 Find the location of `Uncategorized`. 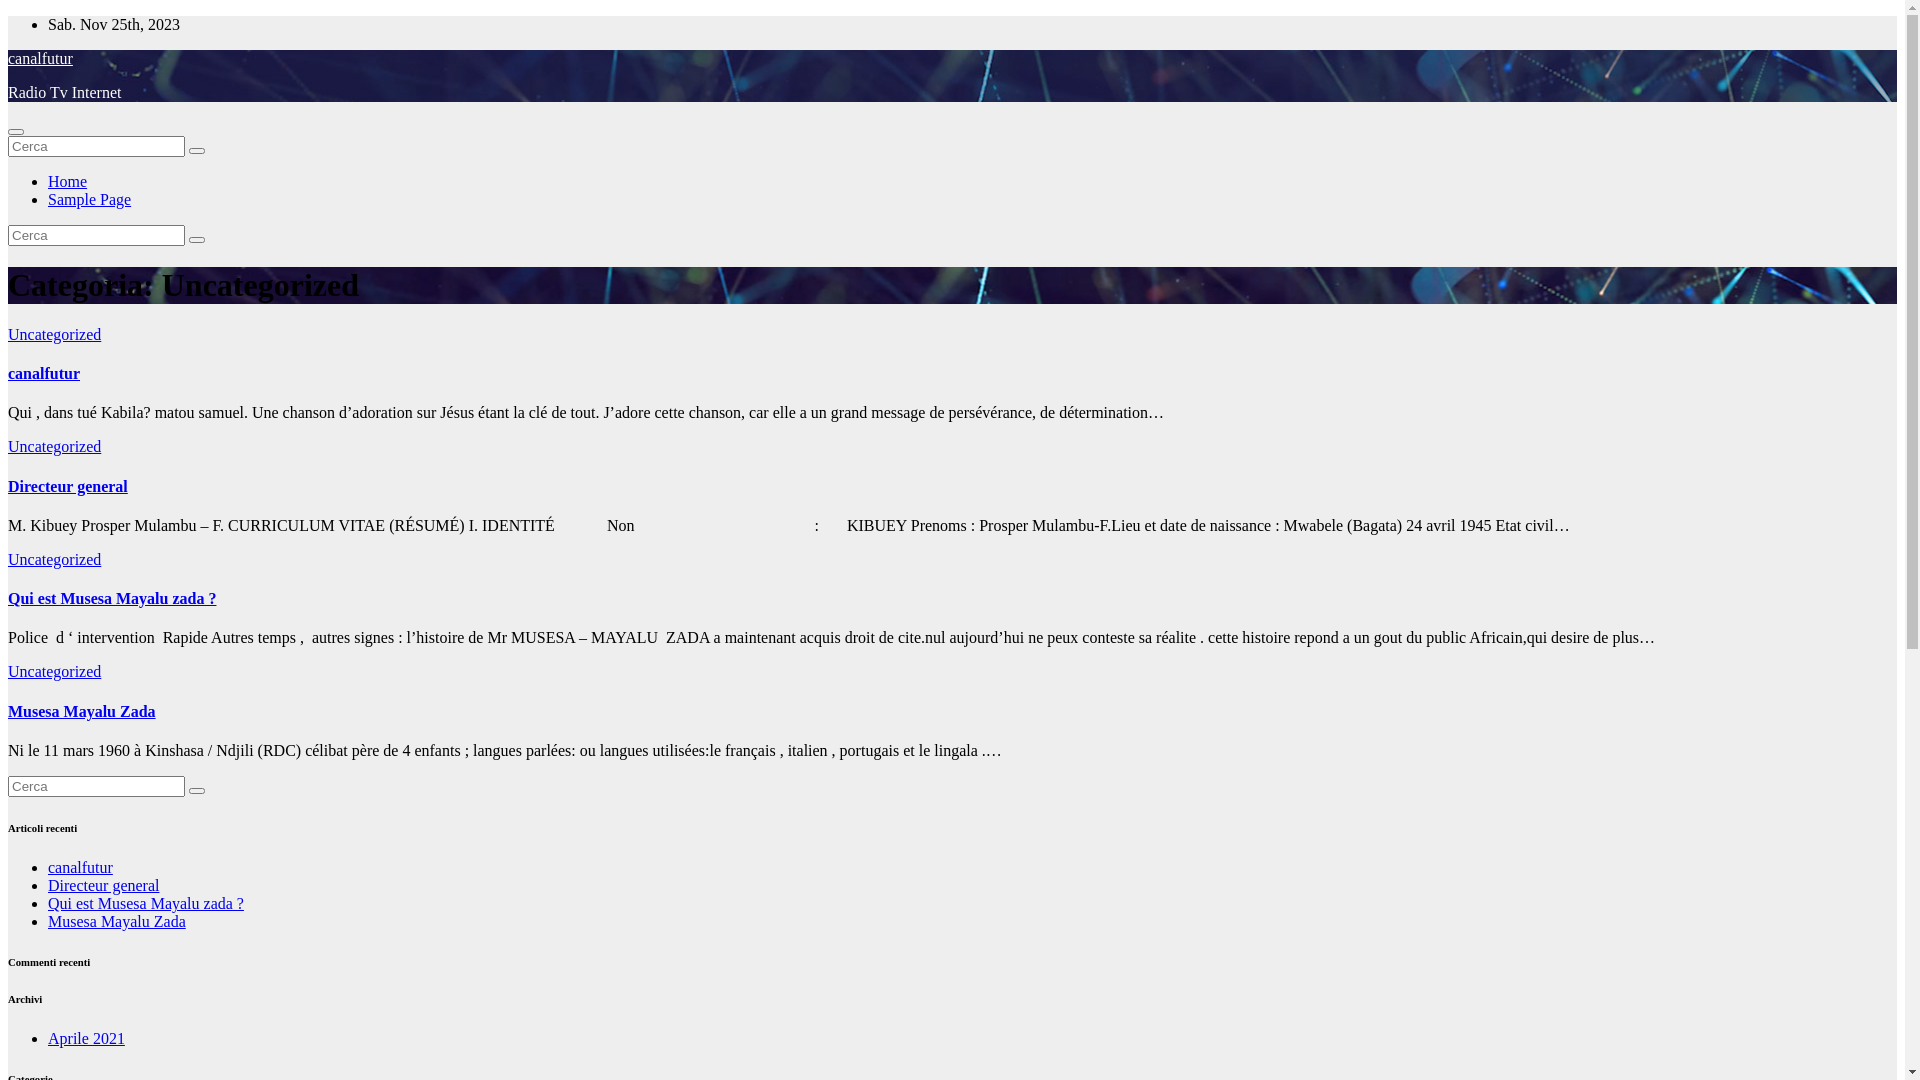

Uncategorized is located at coordinates (54, 672).